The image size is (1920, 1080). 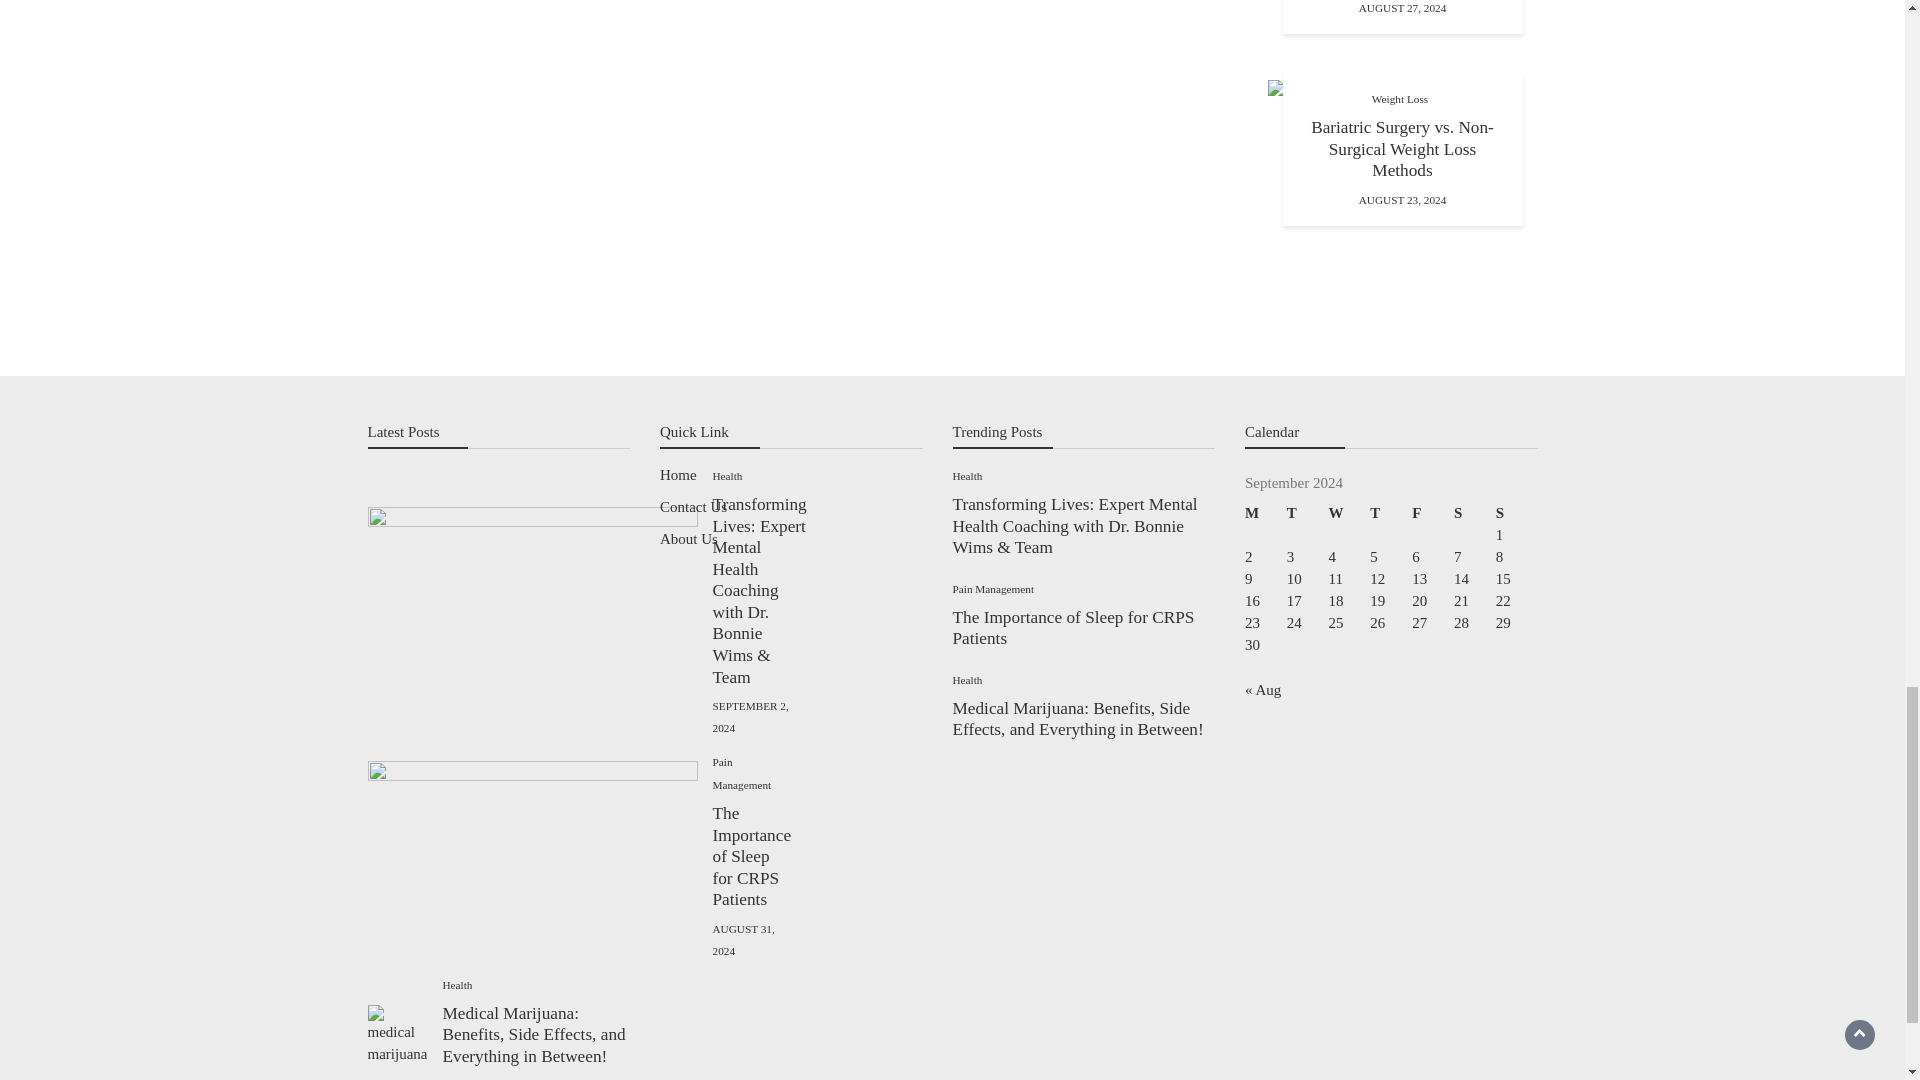 What do you see at coordinates (1265, 512) in the screenshot?
I see `Monday` at bounding box center [1265, 512].